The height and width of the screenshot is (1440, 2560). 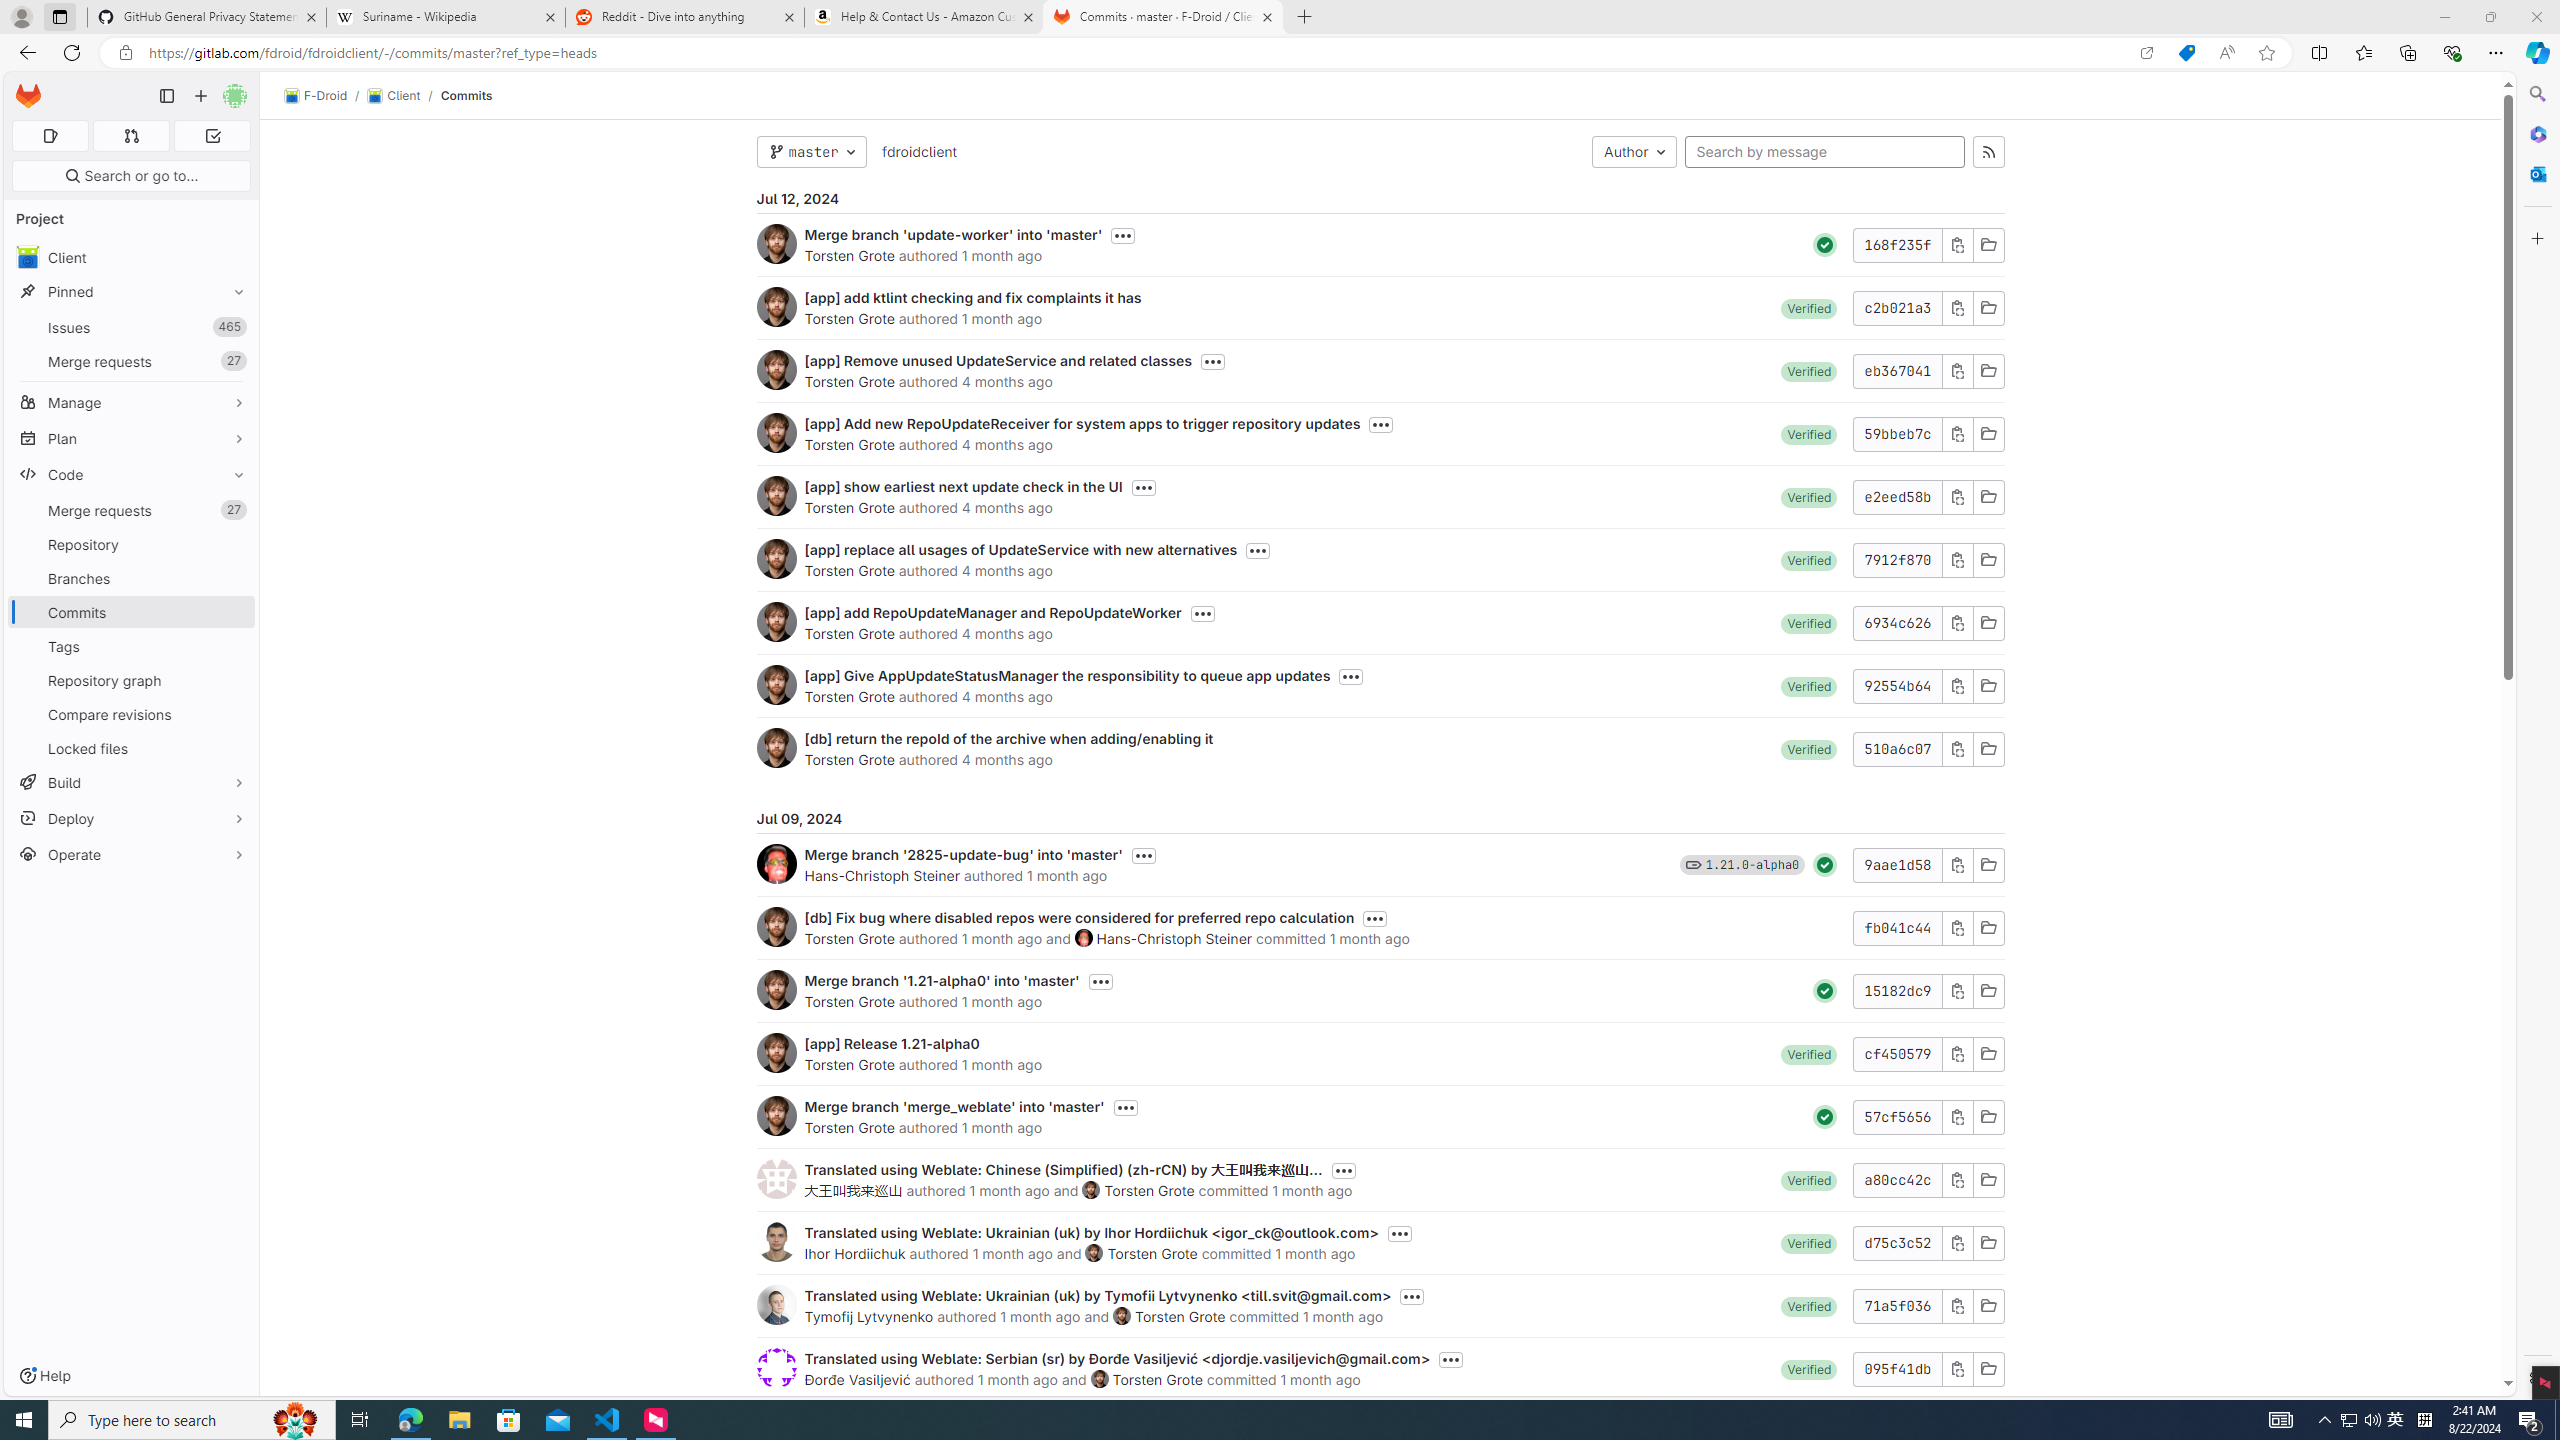 What do you see at coordinates (608, 1420) in the screenshot?
I see `Visual Studio Code - 1 running window` at bounding box center [608, 1420].